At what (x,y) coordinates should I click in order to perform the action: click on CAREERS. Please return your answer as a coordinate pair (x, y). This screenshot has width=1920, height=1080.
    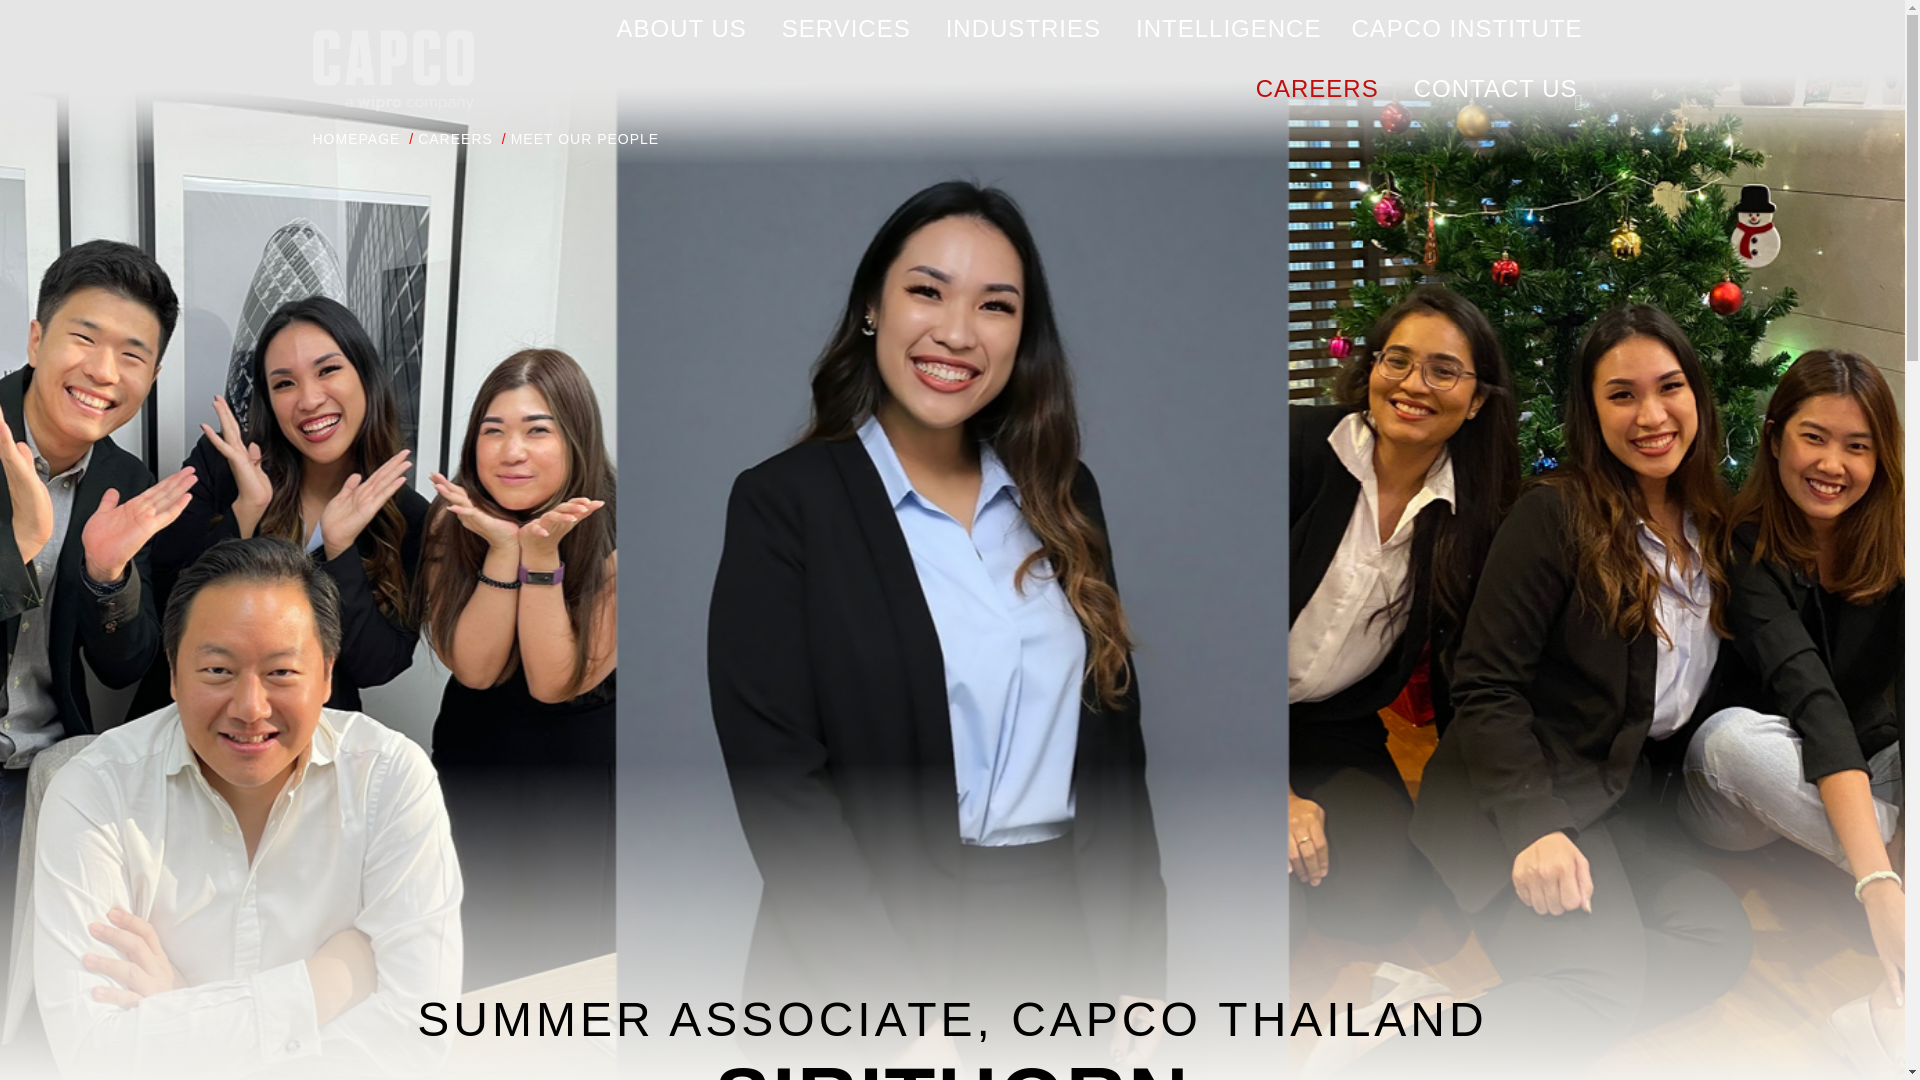
    Looking at the image, I should click on (1316, 88).